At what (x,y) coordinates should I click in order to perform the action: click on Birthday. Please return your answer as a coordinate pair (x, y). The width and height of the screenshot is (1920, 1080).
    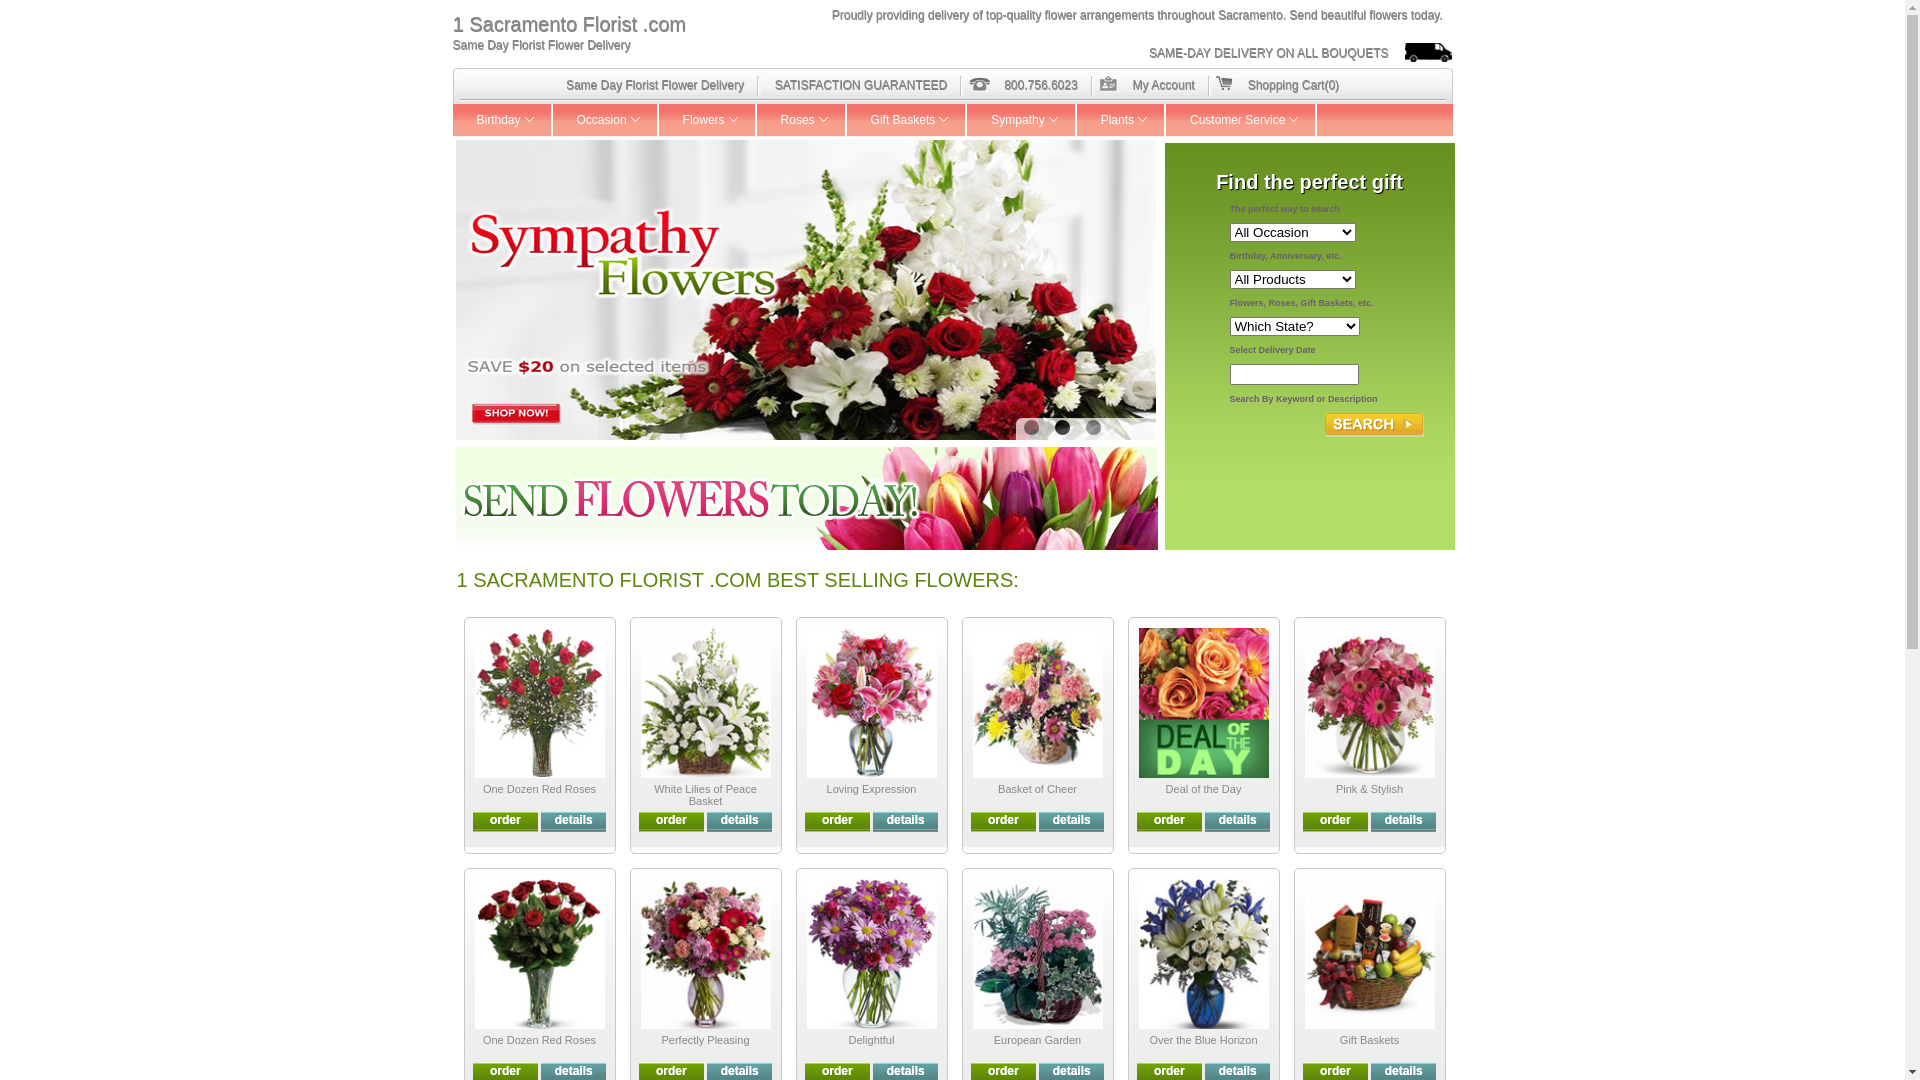
    Looking at the image, I should click on (502, 120).